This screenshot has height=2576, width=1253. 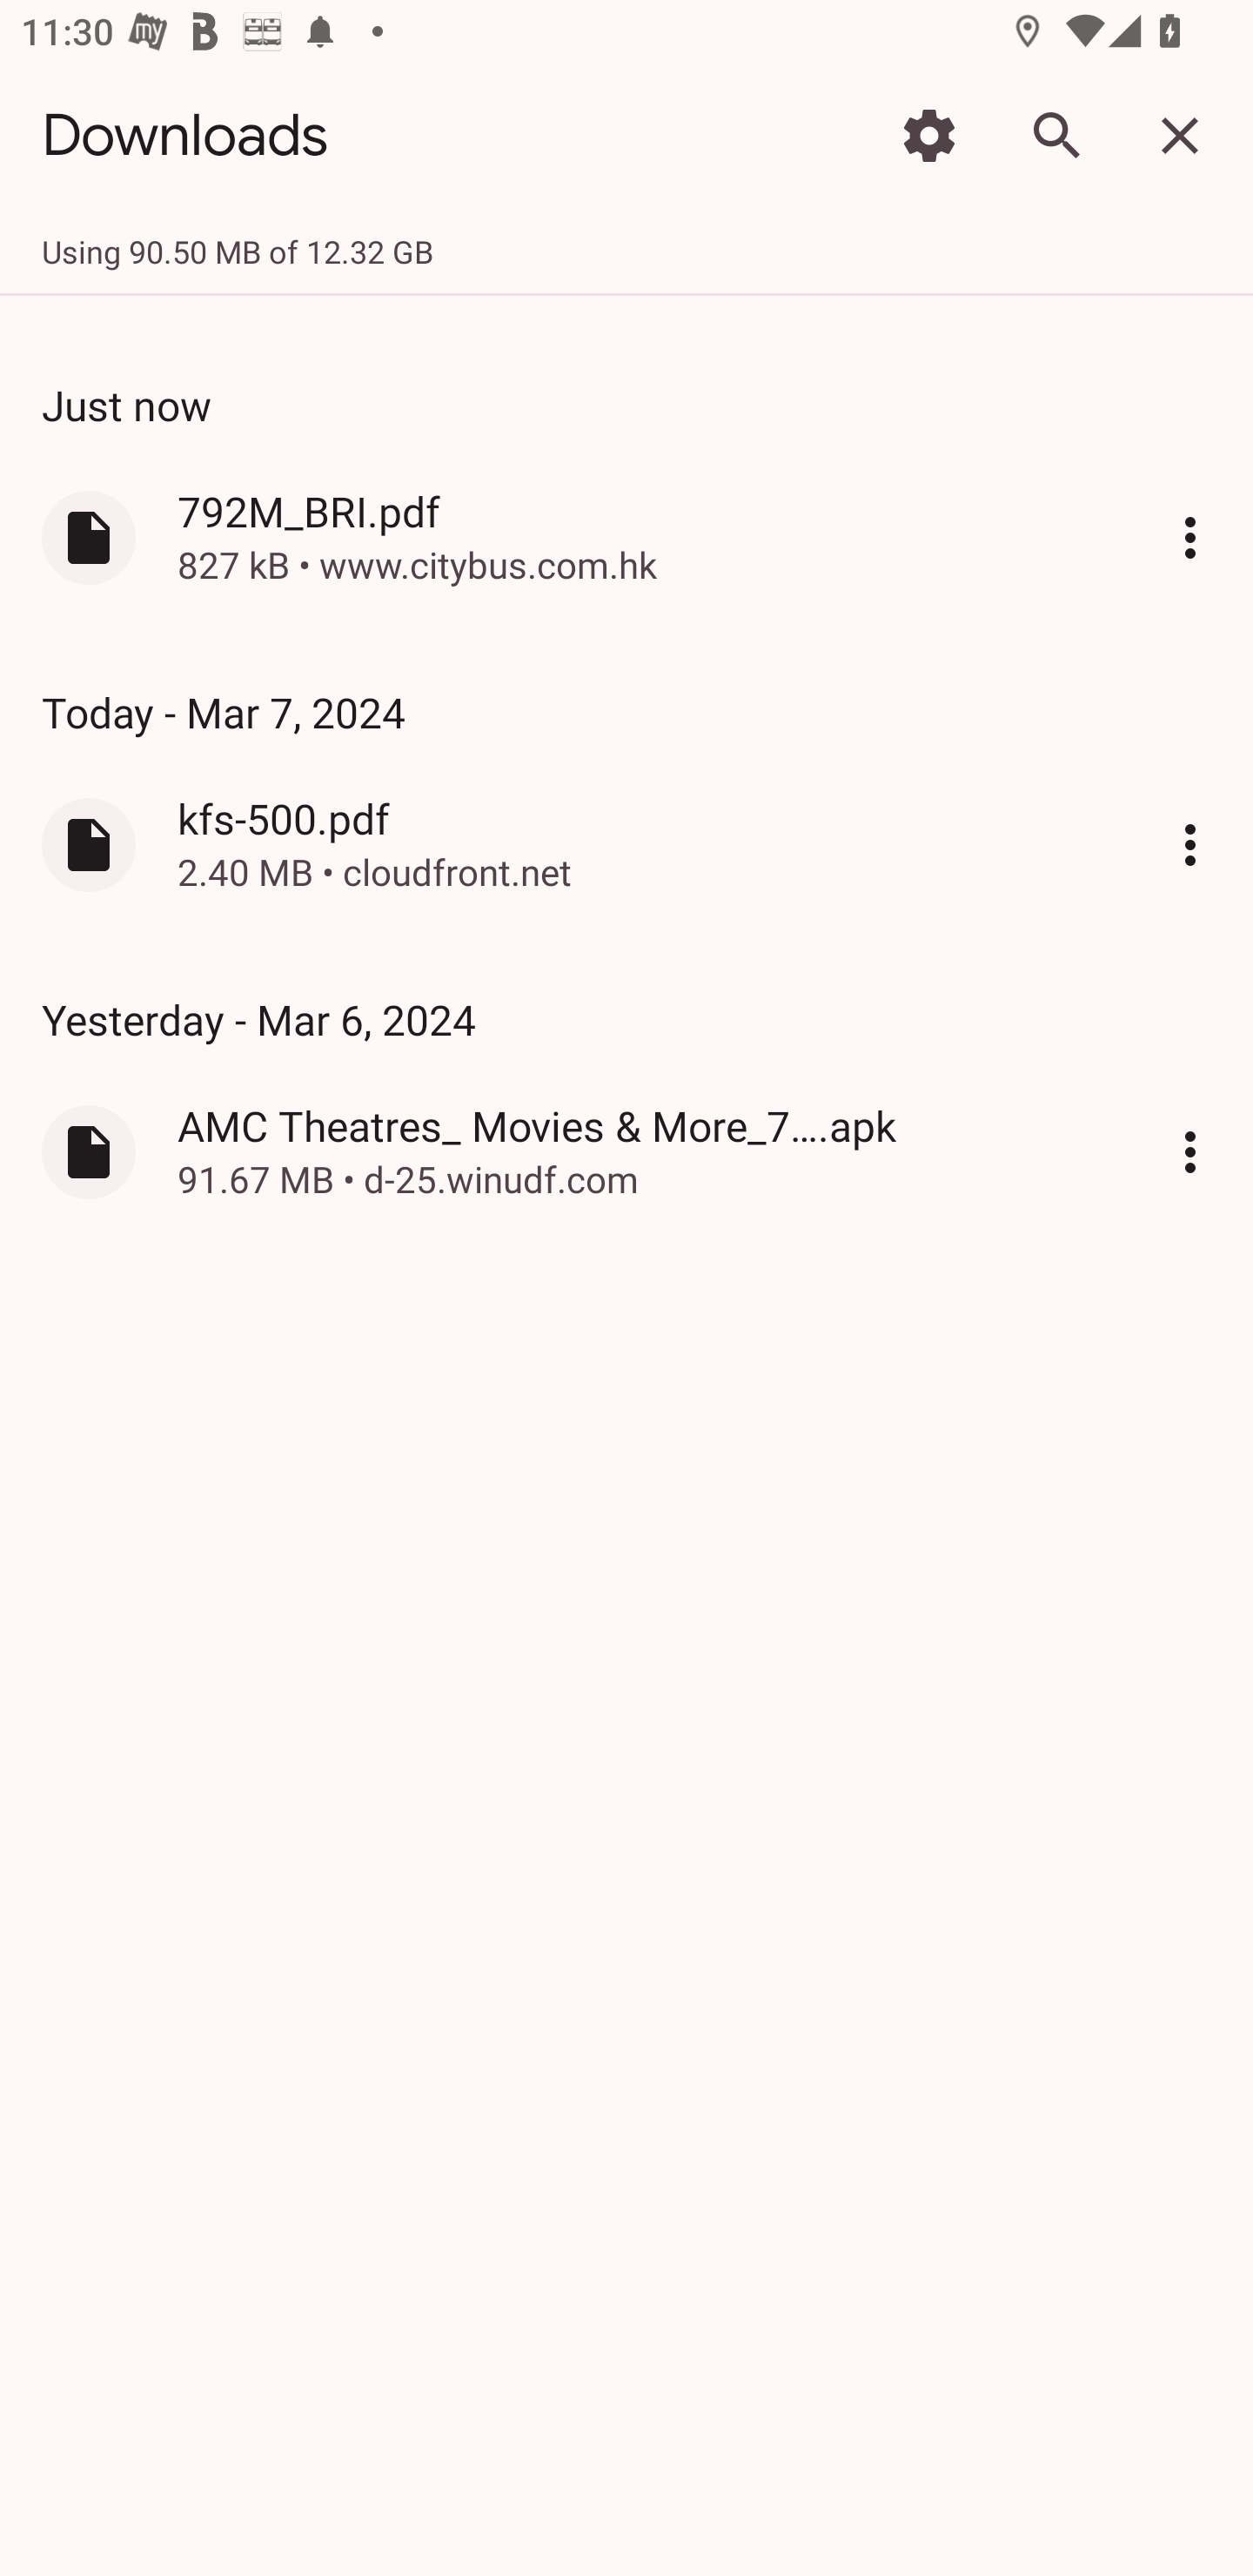 I want to click on Settings, so click(x=929, y=134).